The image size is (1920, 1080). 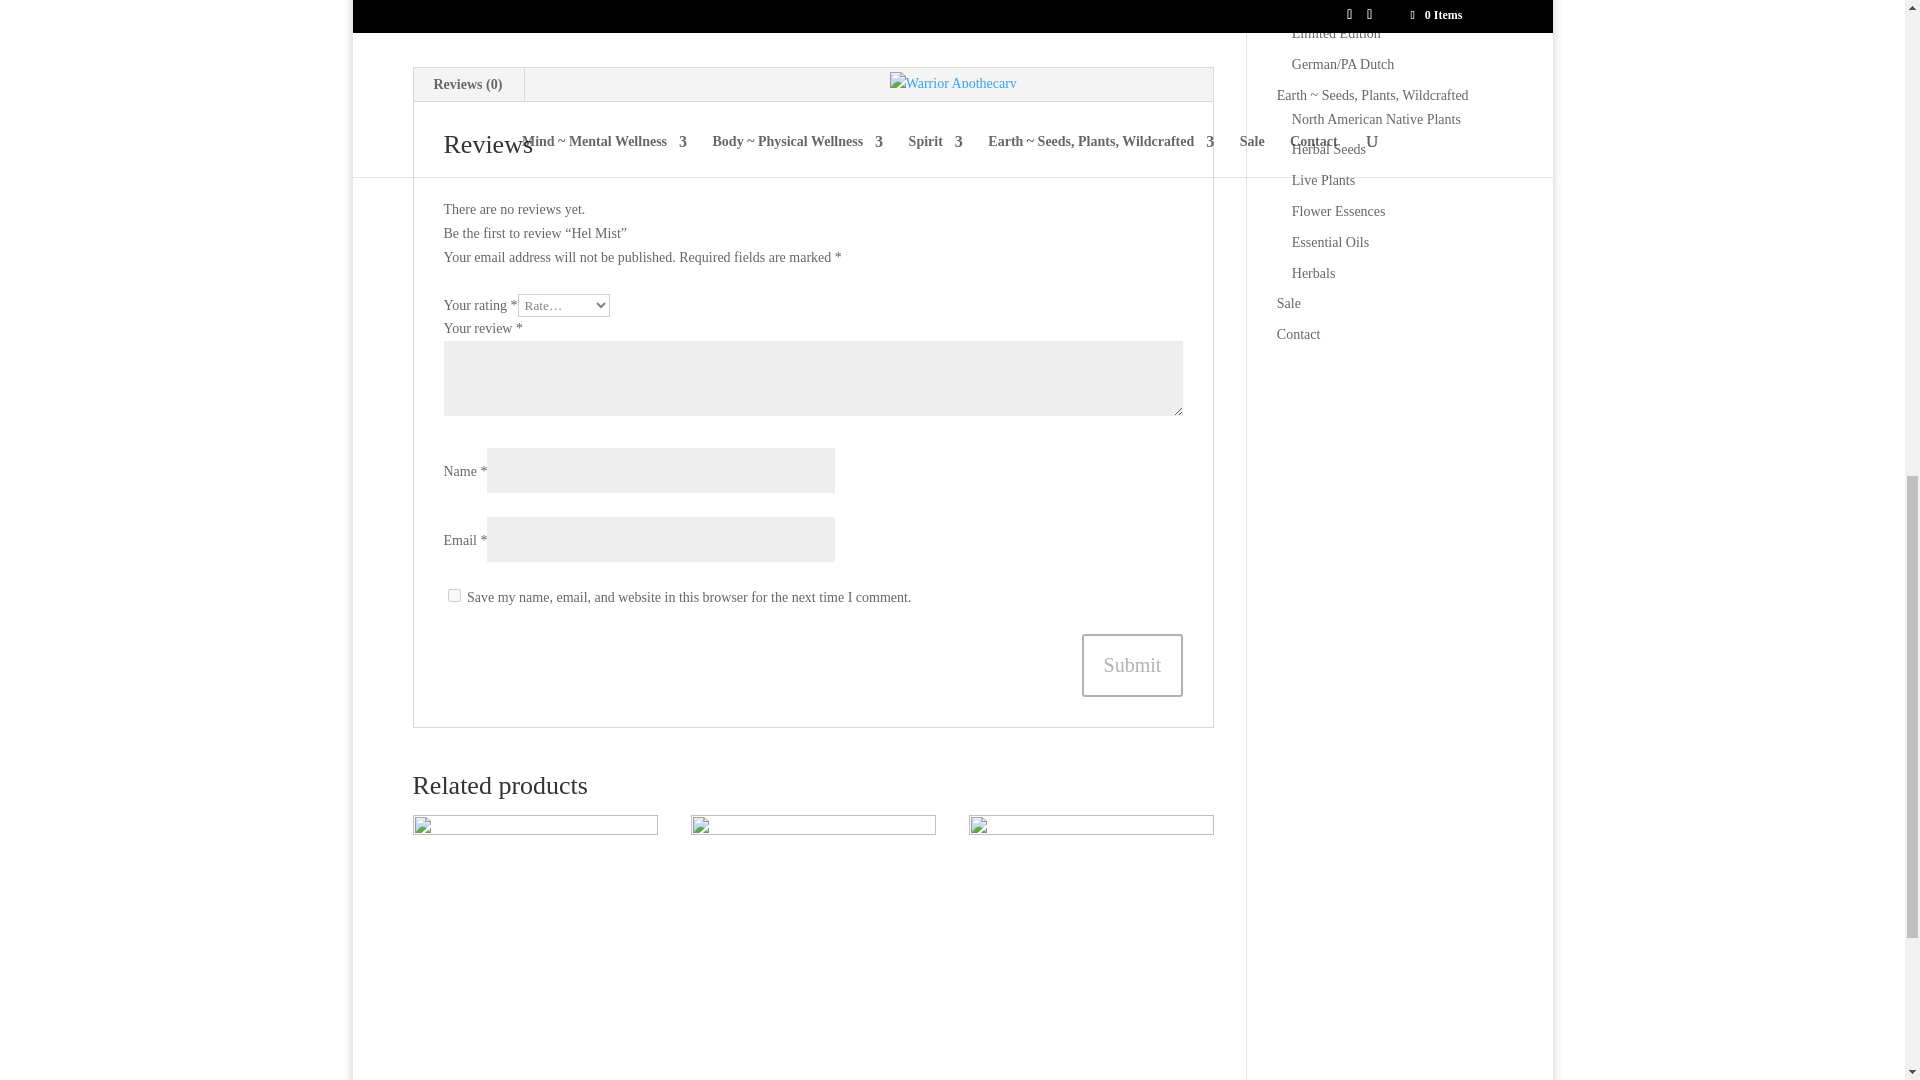 What do you see at coordinates (454, 594) in the screenshot?
I see `yes` at bounding box center [454, 594].